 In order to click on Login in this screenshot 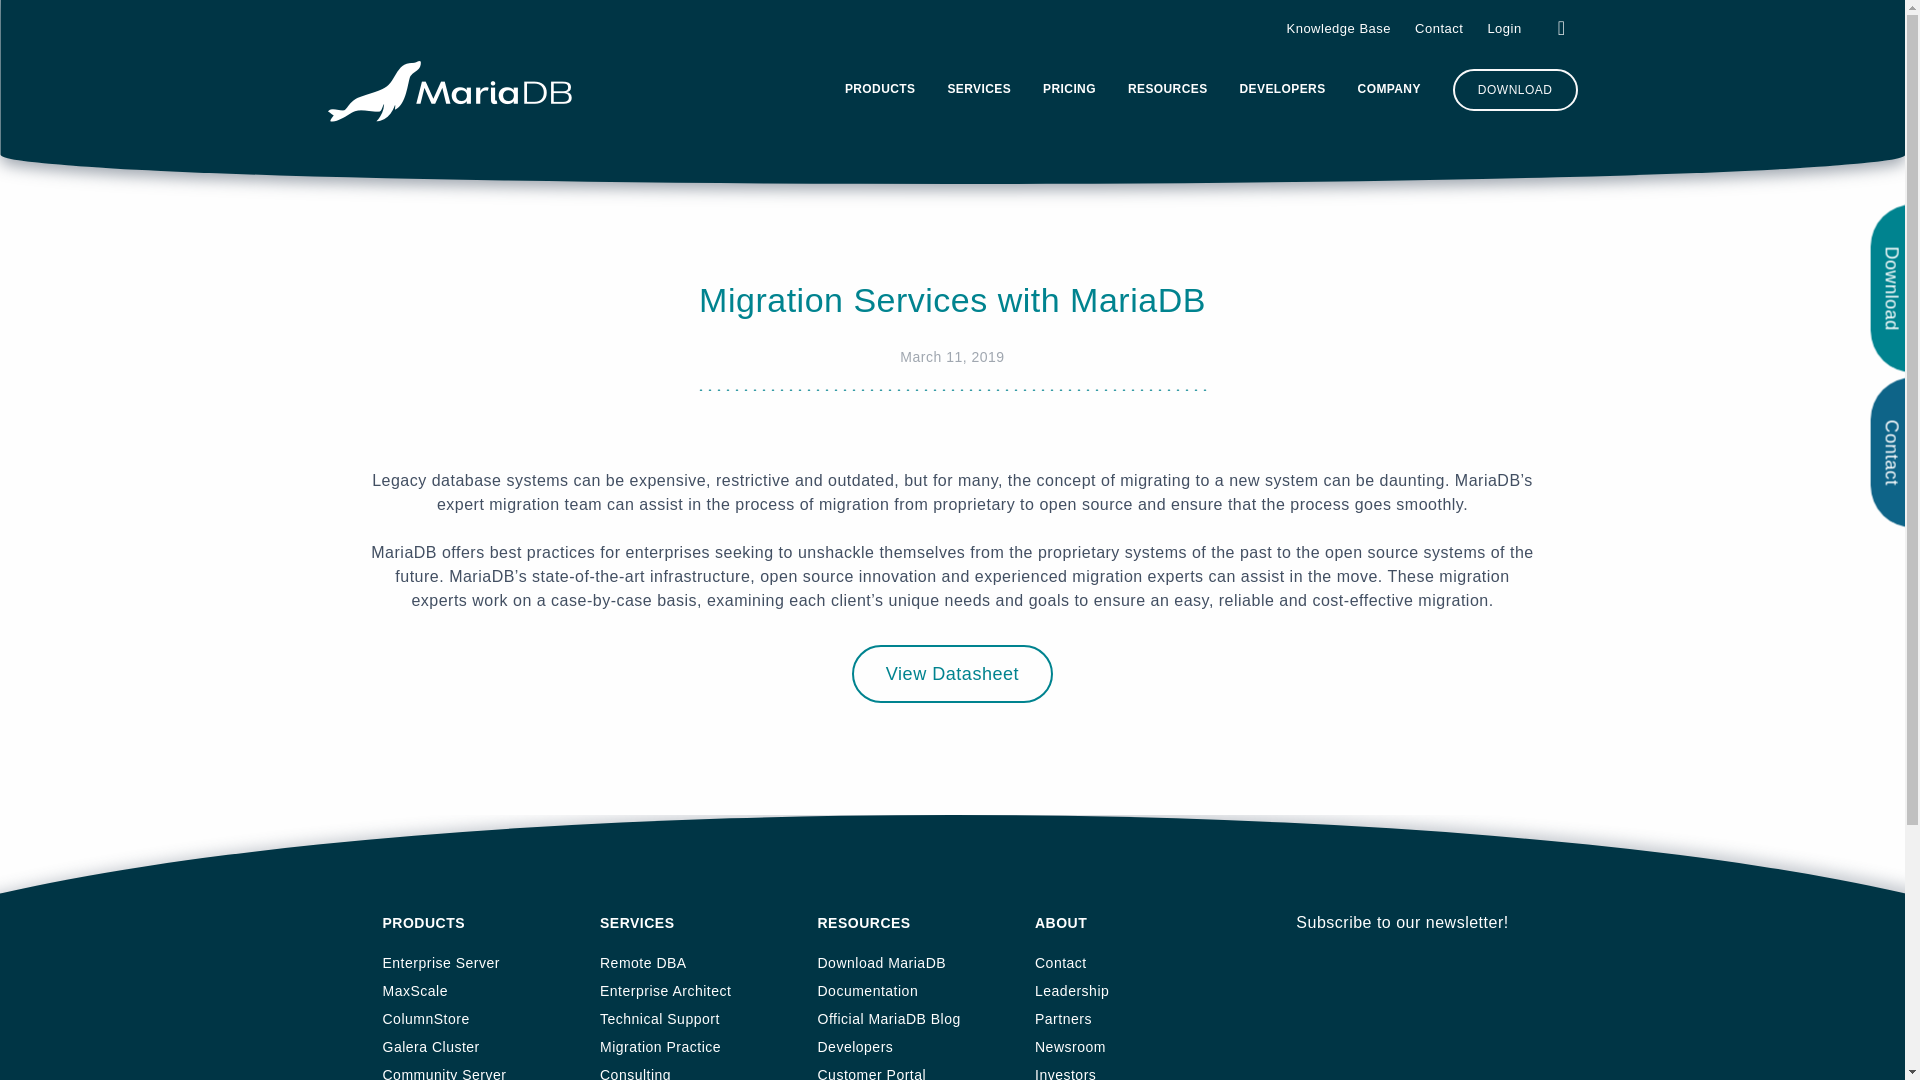, I will do `click(1503, 28)`.